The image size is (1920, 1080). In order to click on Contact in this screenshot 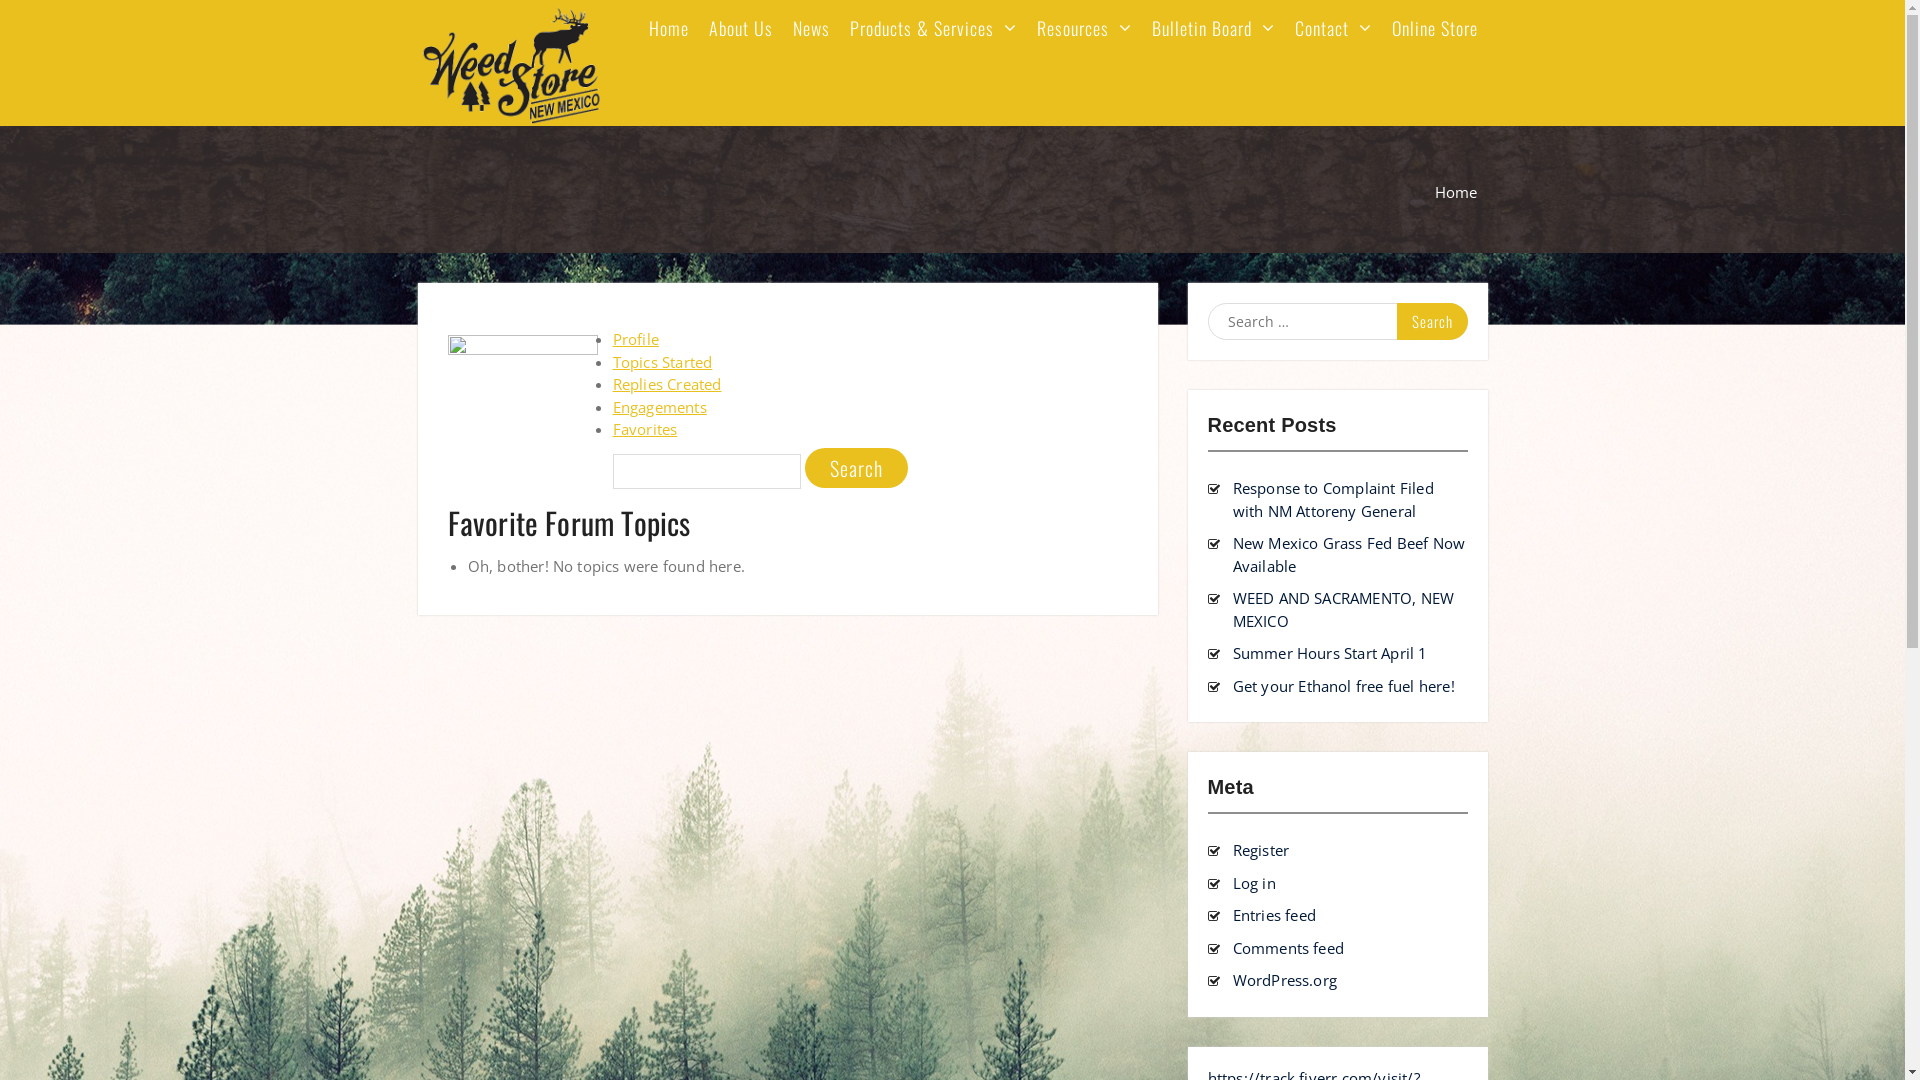, I will do `click(1332, 34)`.